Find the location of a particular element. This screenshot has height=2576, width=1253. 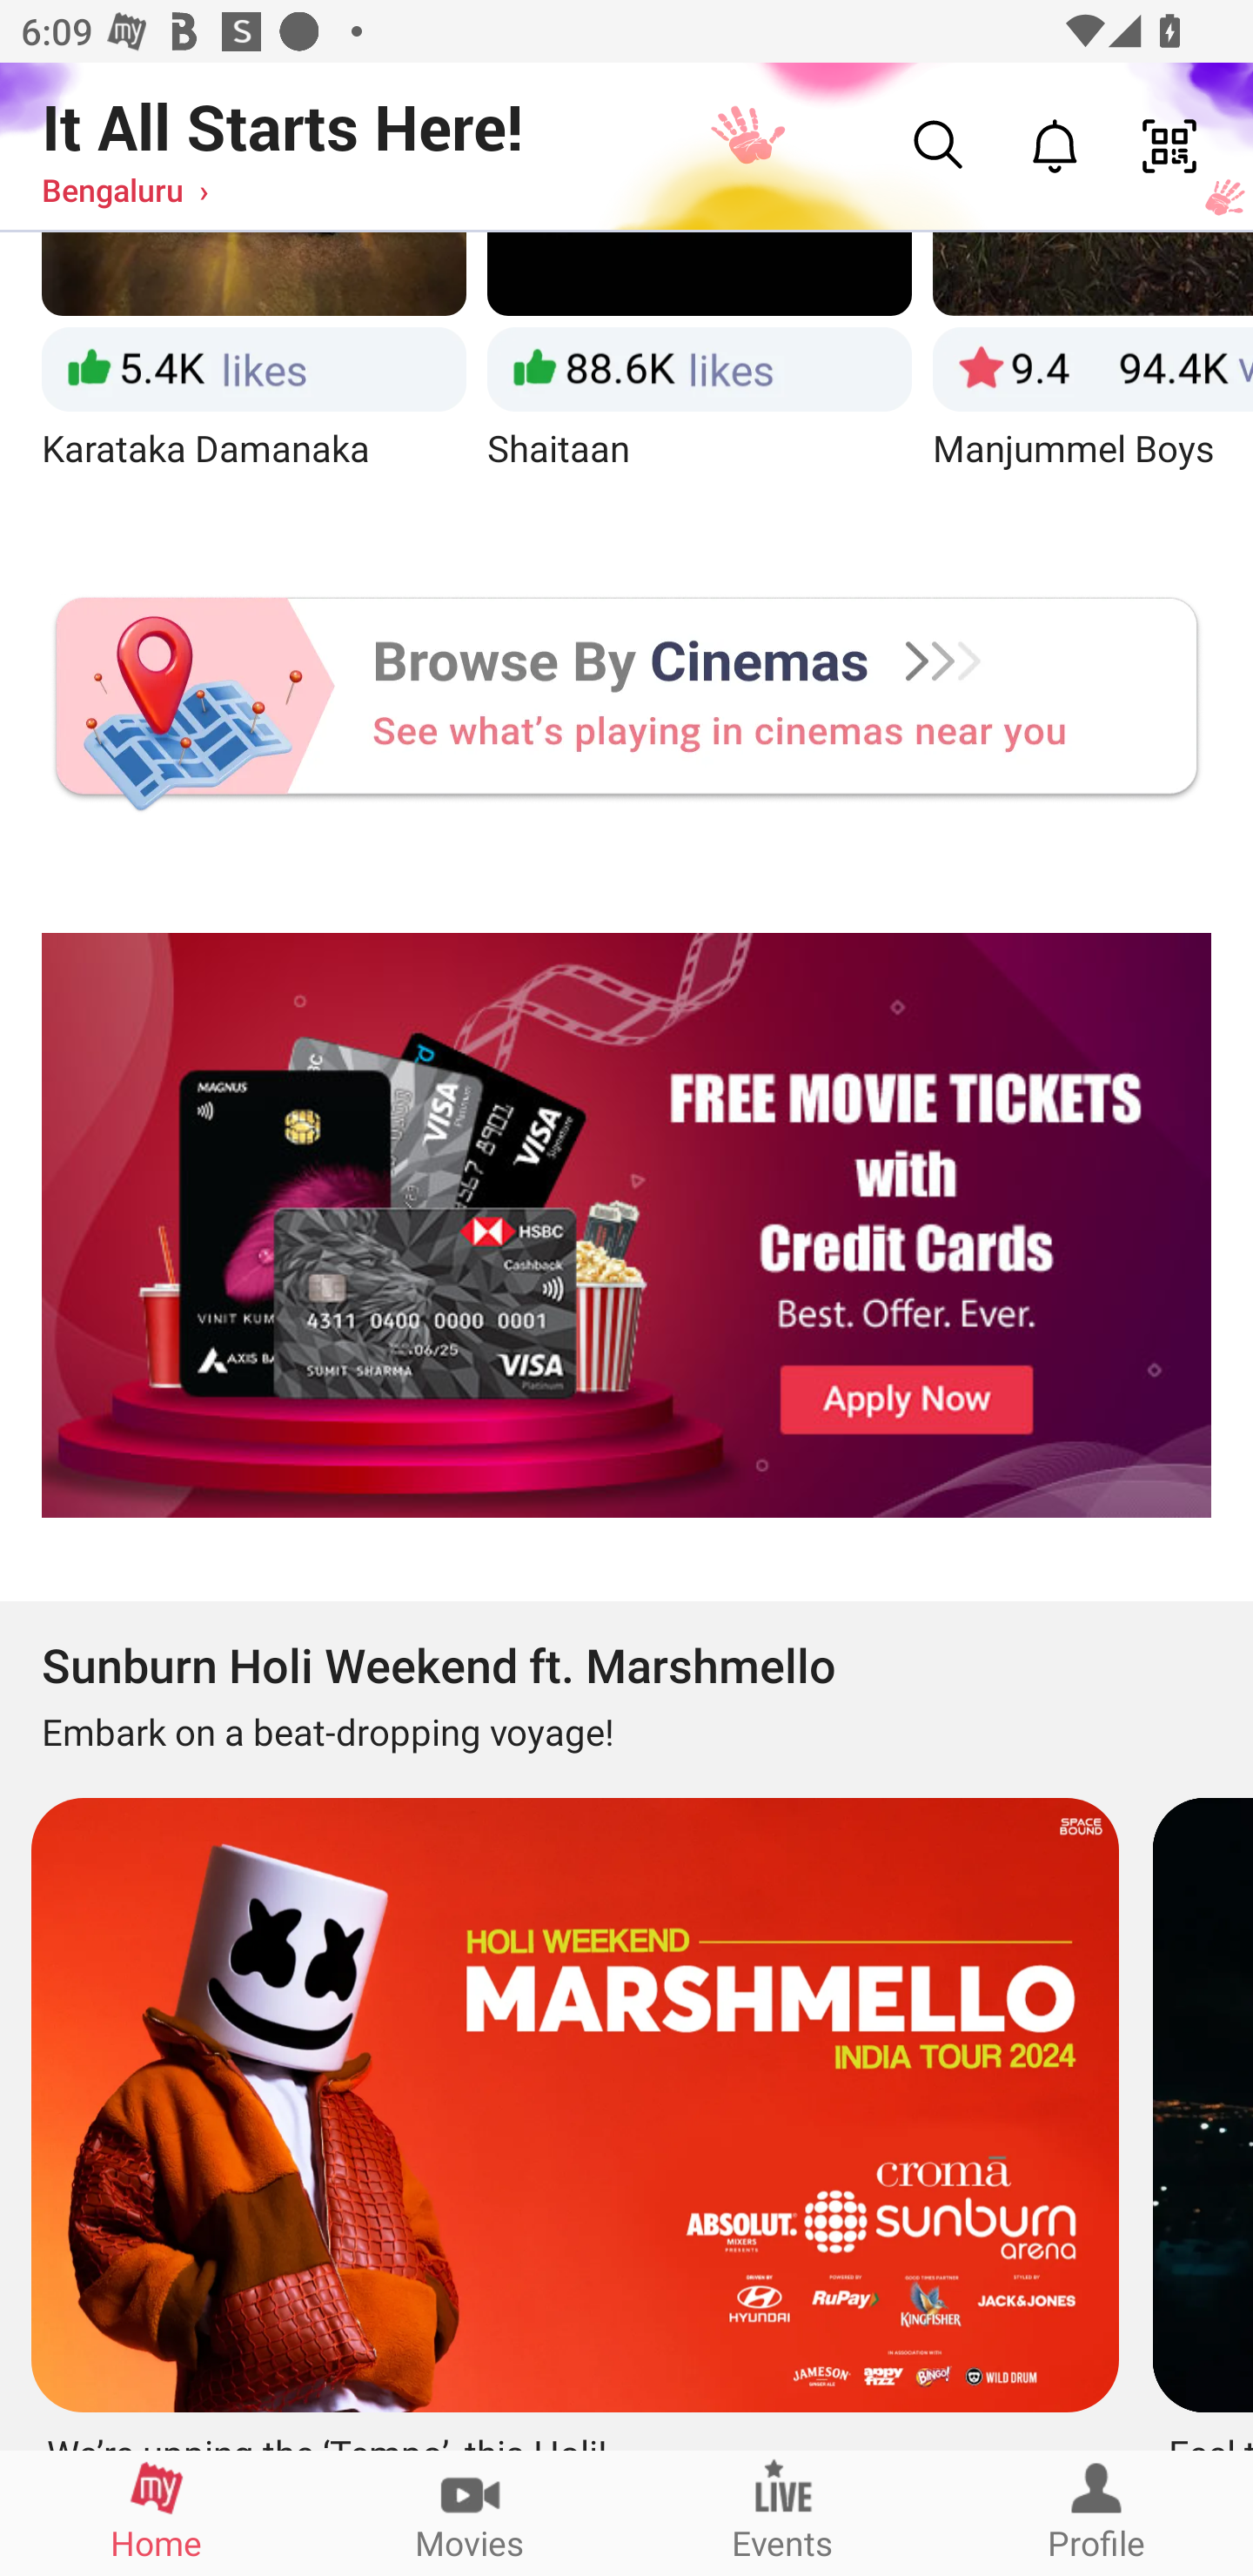

Profile is located at coordinates (1096, 2512).